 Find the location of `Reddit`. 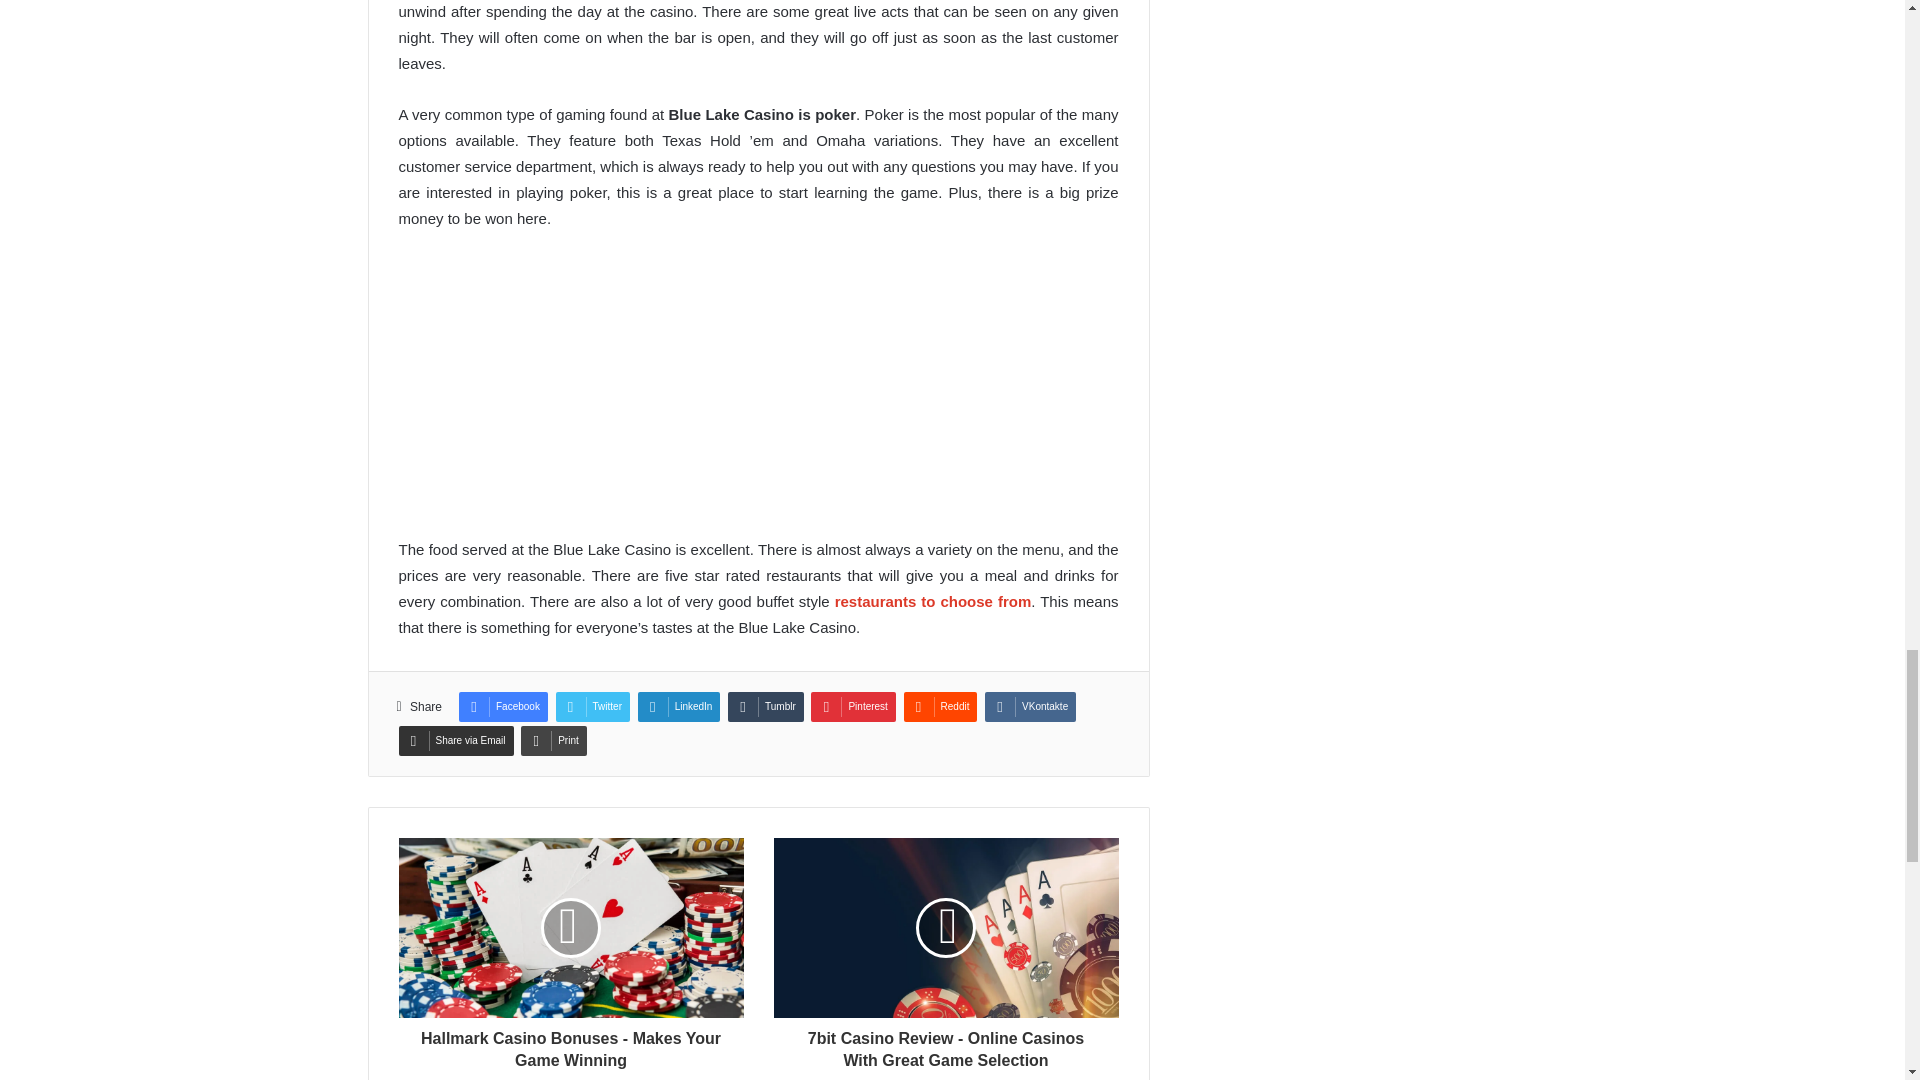

Reddit is located at coordinates (940, 707).